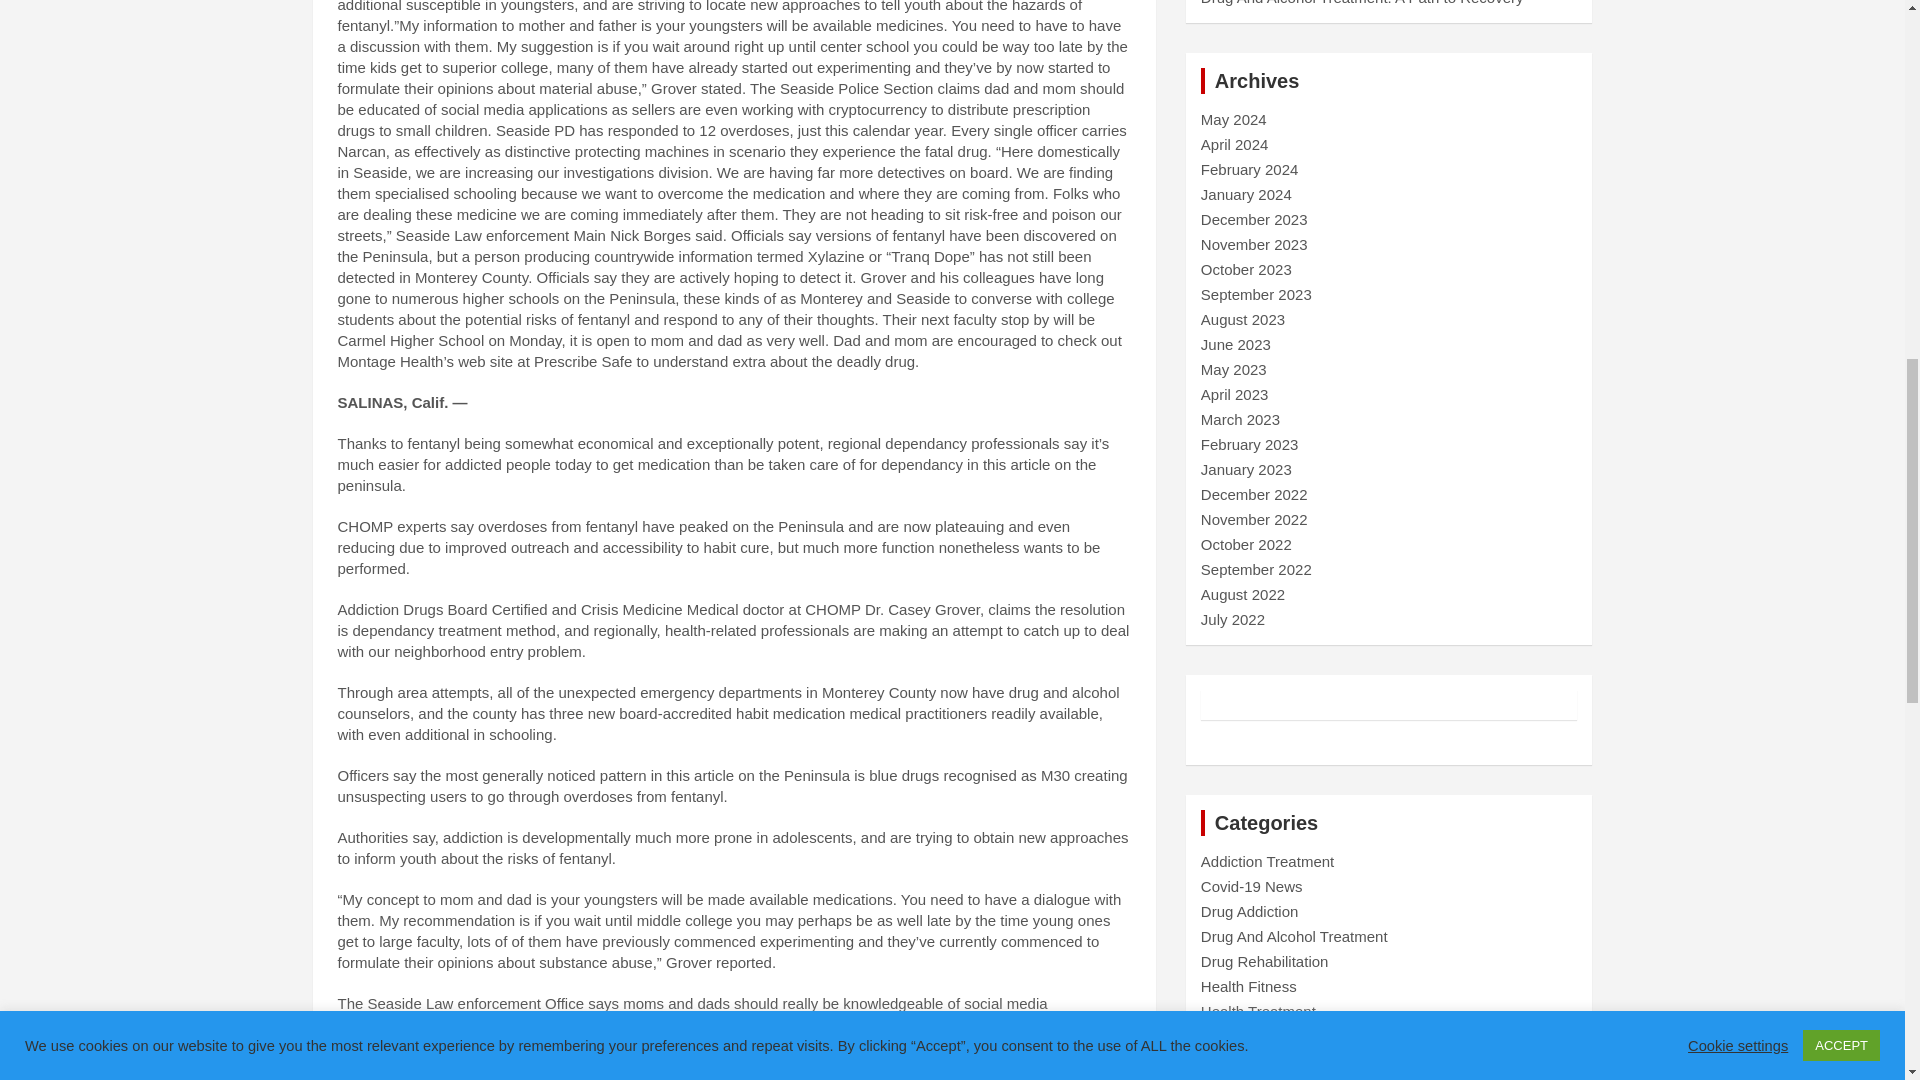 This screenshot has width=1920, height=1080. Describe the element at coordinates (1235, 144) in the screenshot. I see `April 2024` at that location.